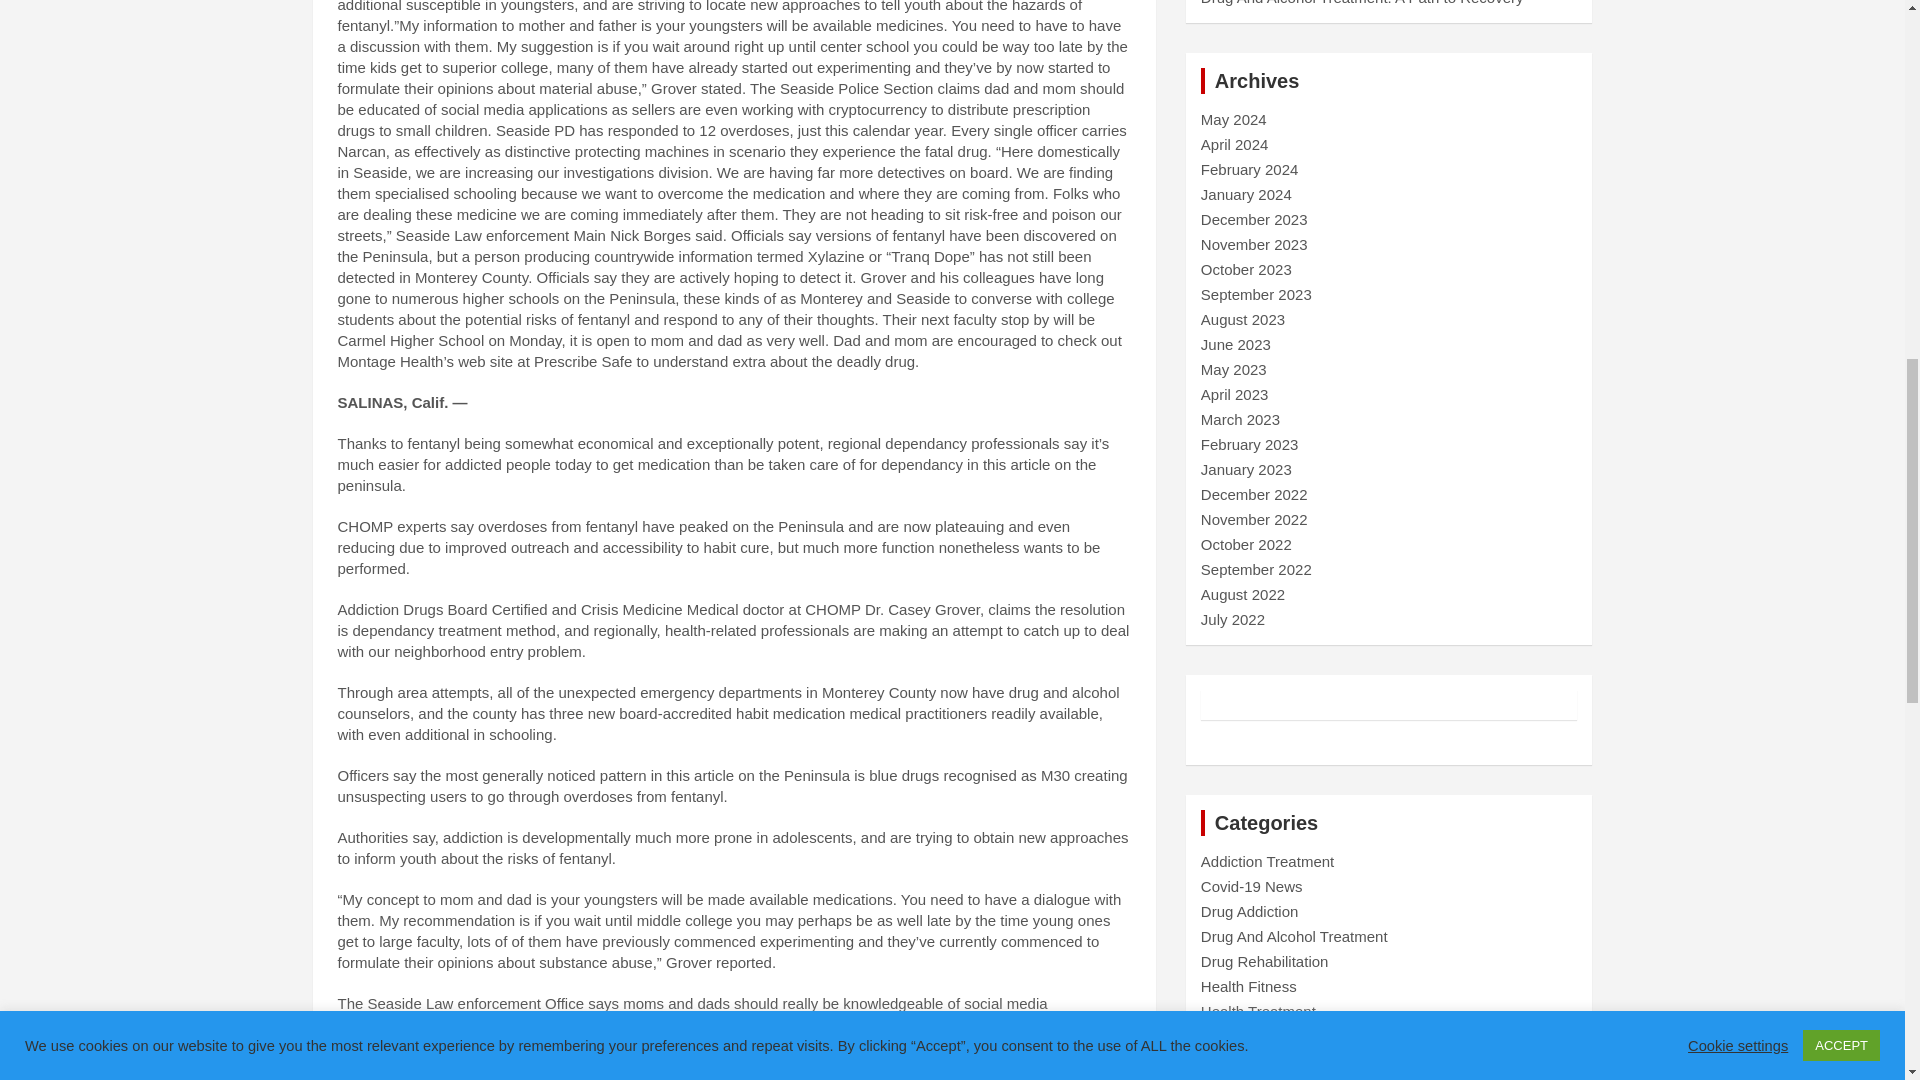 This screenshot has width=1920, height=1080. Describe the element at coordinates (1235, 144) in the screenshot. I see `April 2024` at that location.